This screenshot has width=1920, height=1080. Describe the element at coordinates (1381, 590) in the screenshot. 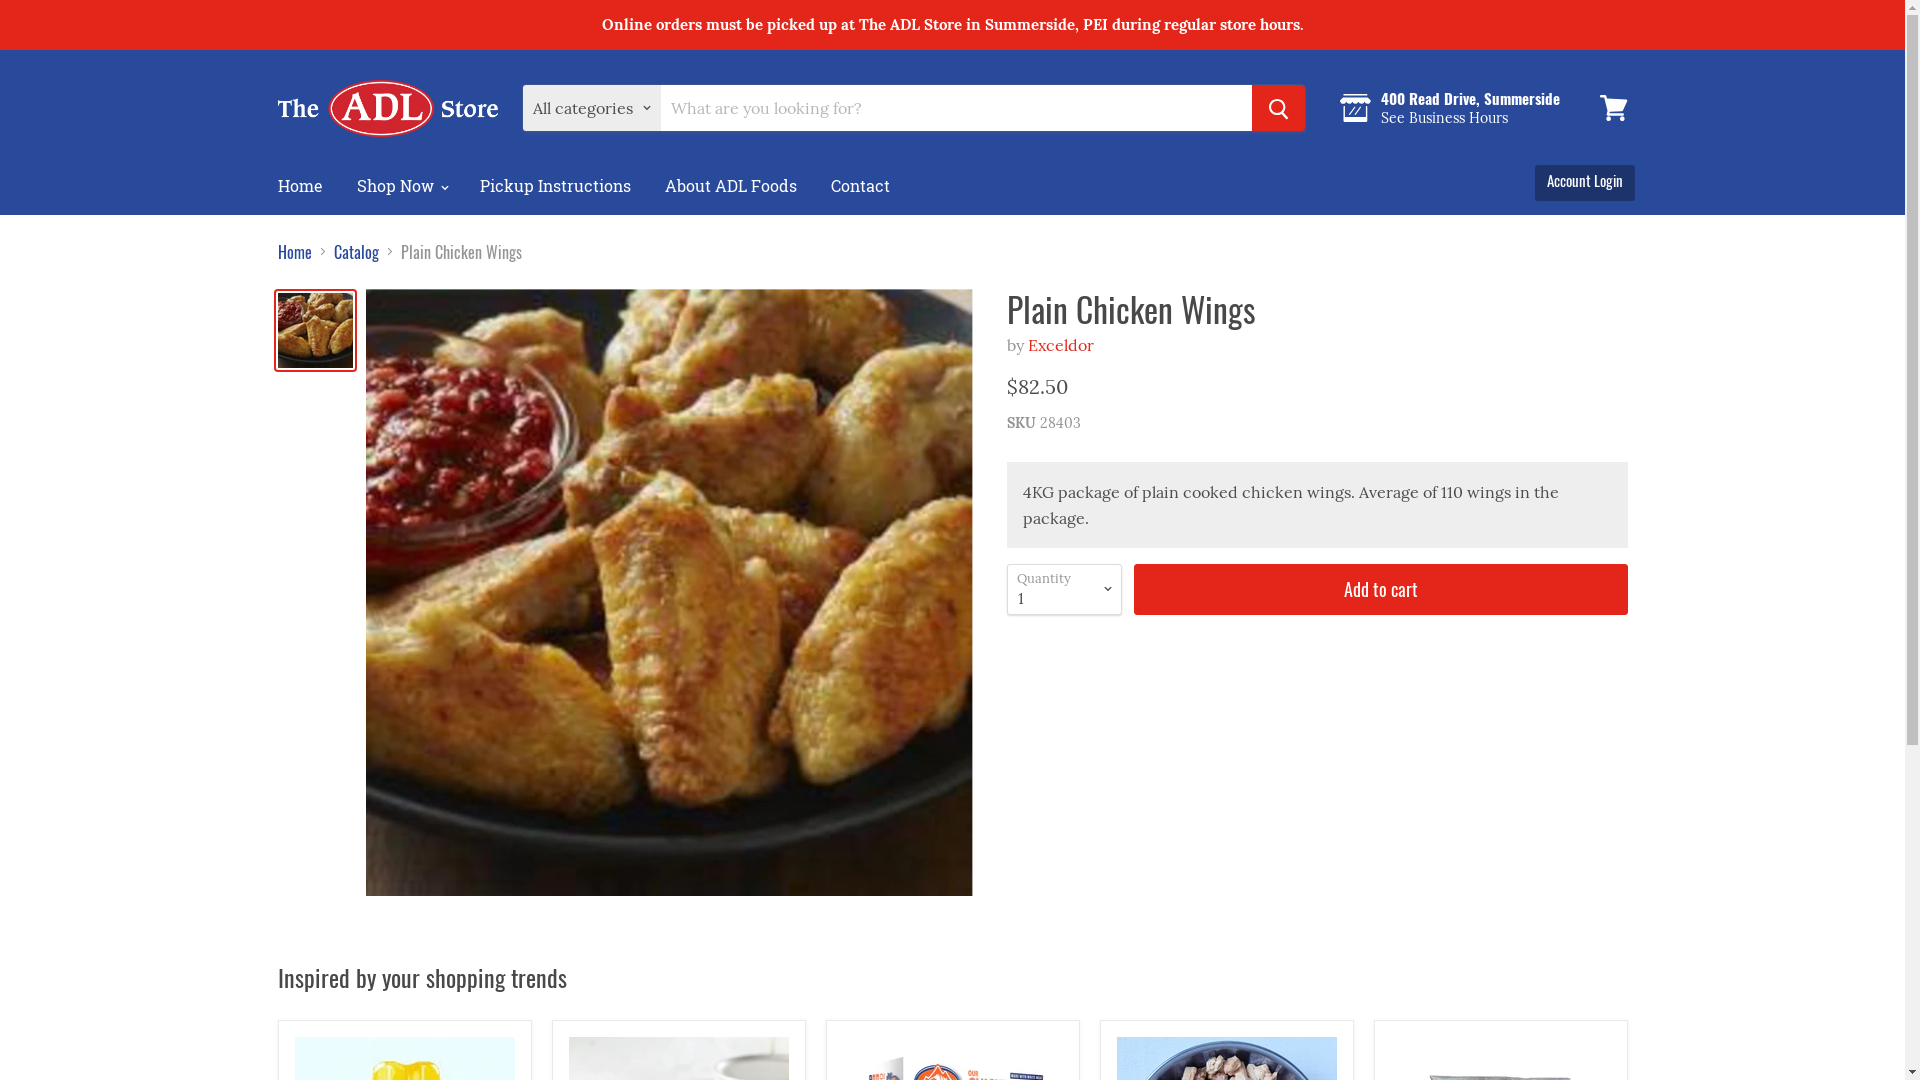

I see `Add to cart` at that location.